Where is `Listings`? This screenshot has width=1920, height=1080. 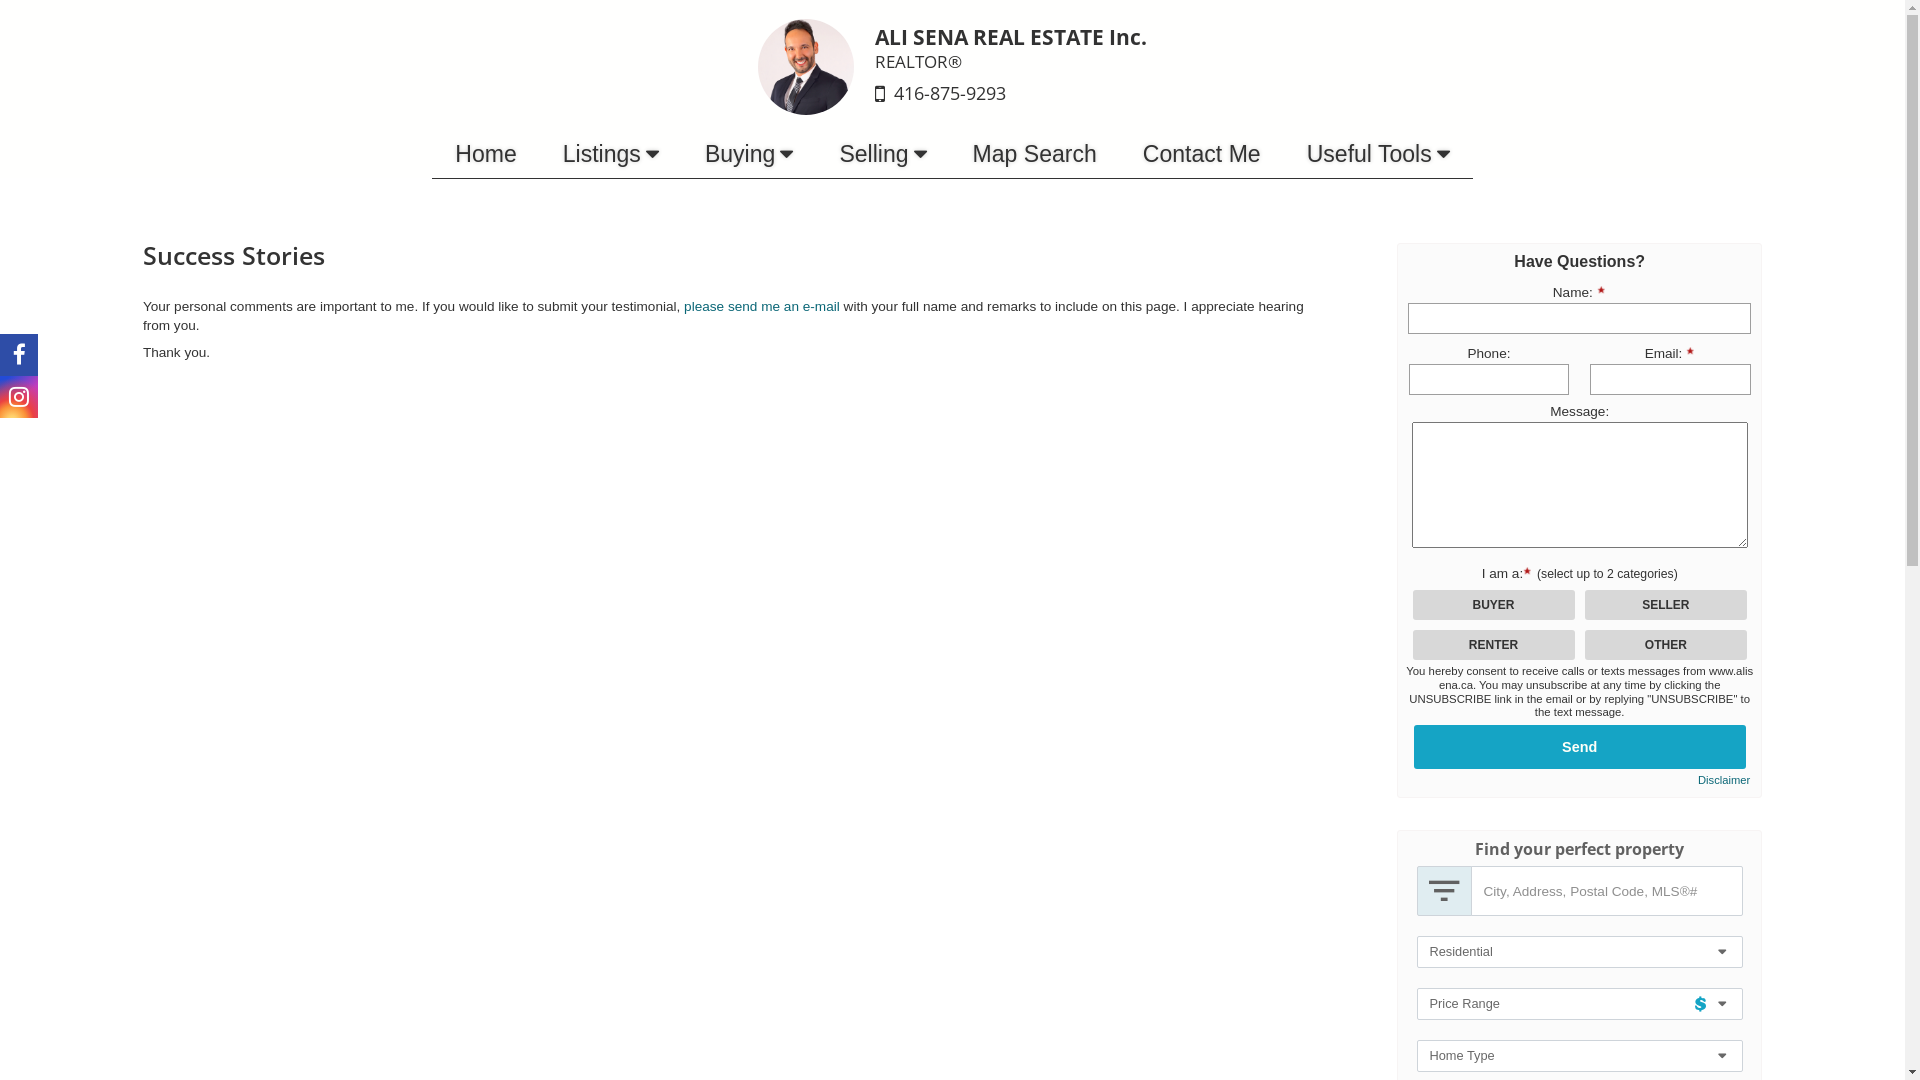 Listings is located at coordinates (611, 154).